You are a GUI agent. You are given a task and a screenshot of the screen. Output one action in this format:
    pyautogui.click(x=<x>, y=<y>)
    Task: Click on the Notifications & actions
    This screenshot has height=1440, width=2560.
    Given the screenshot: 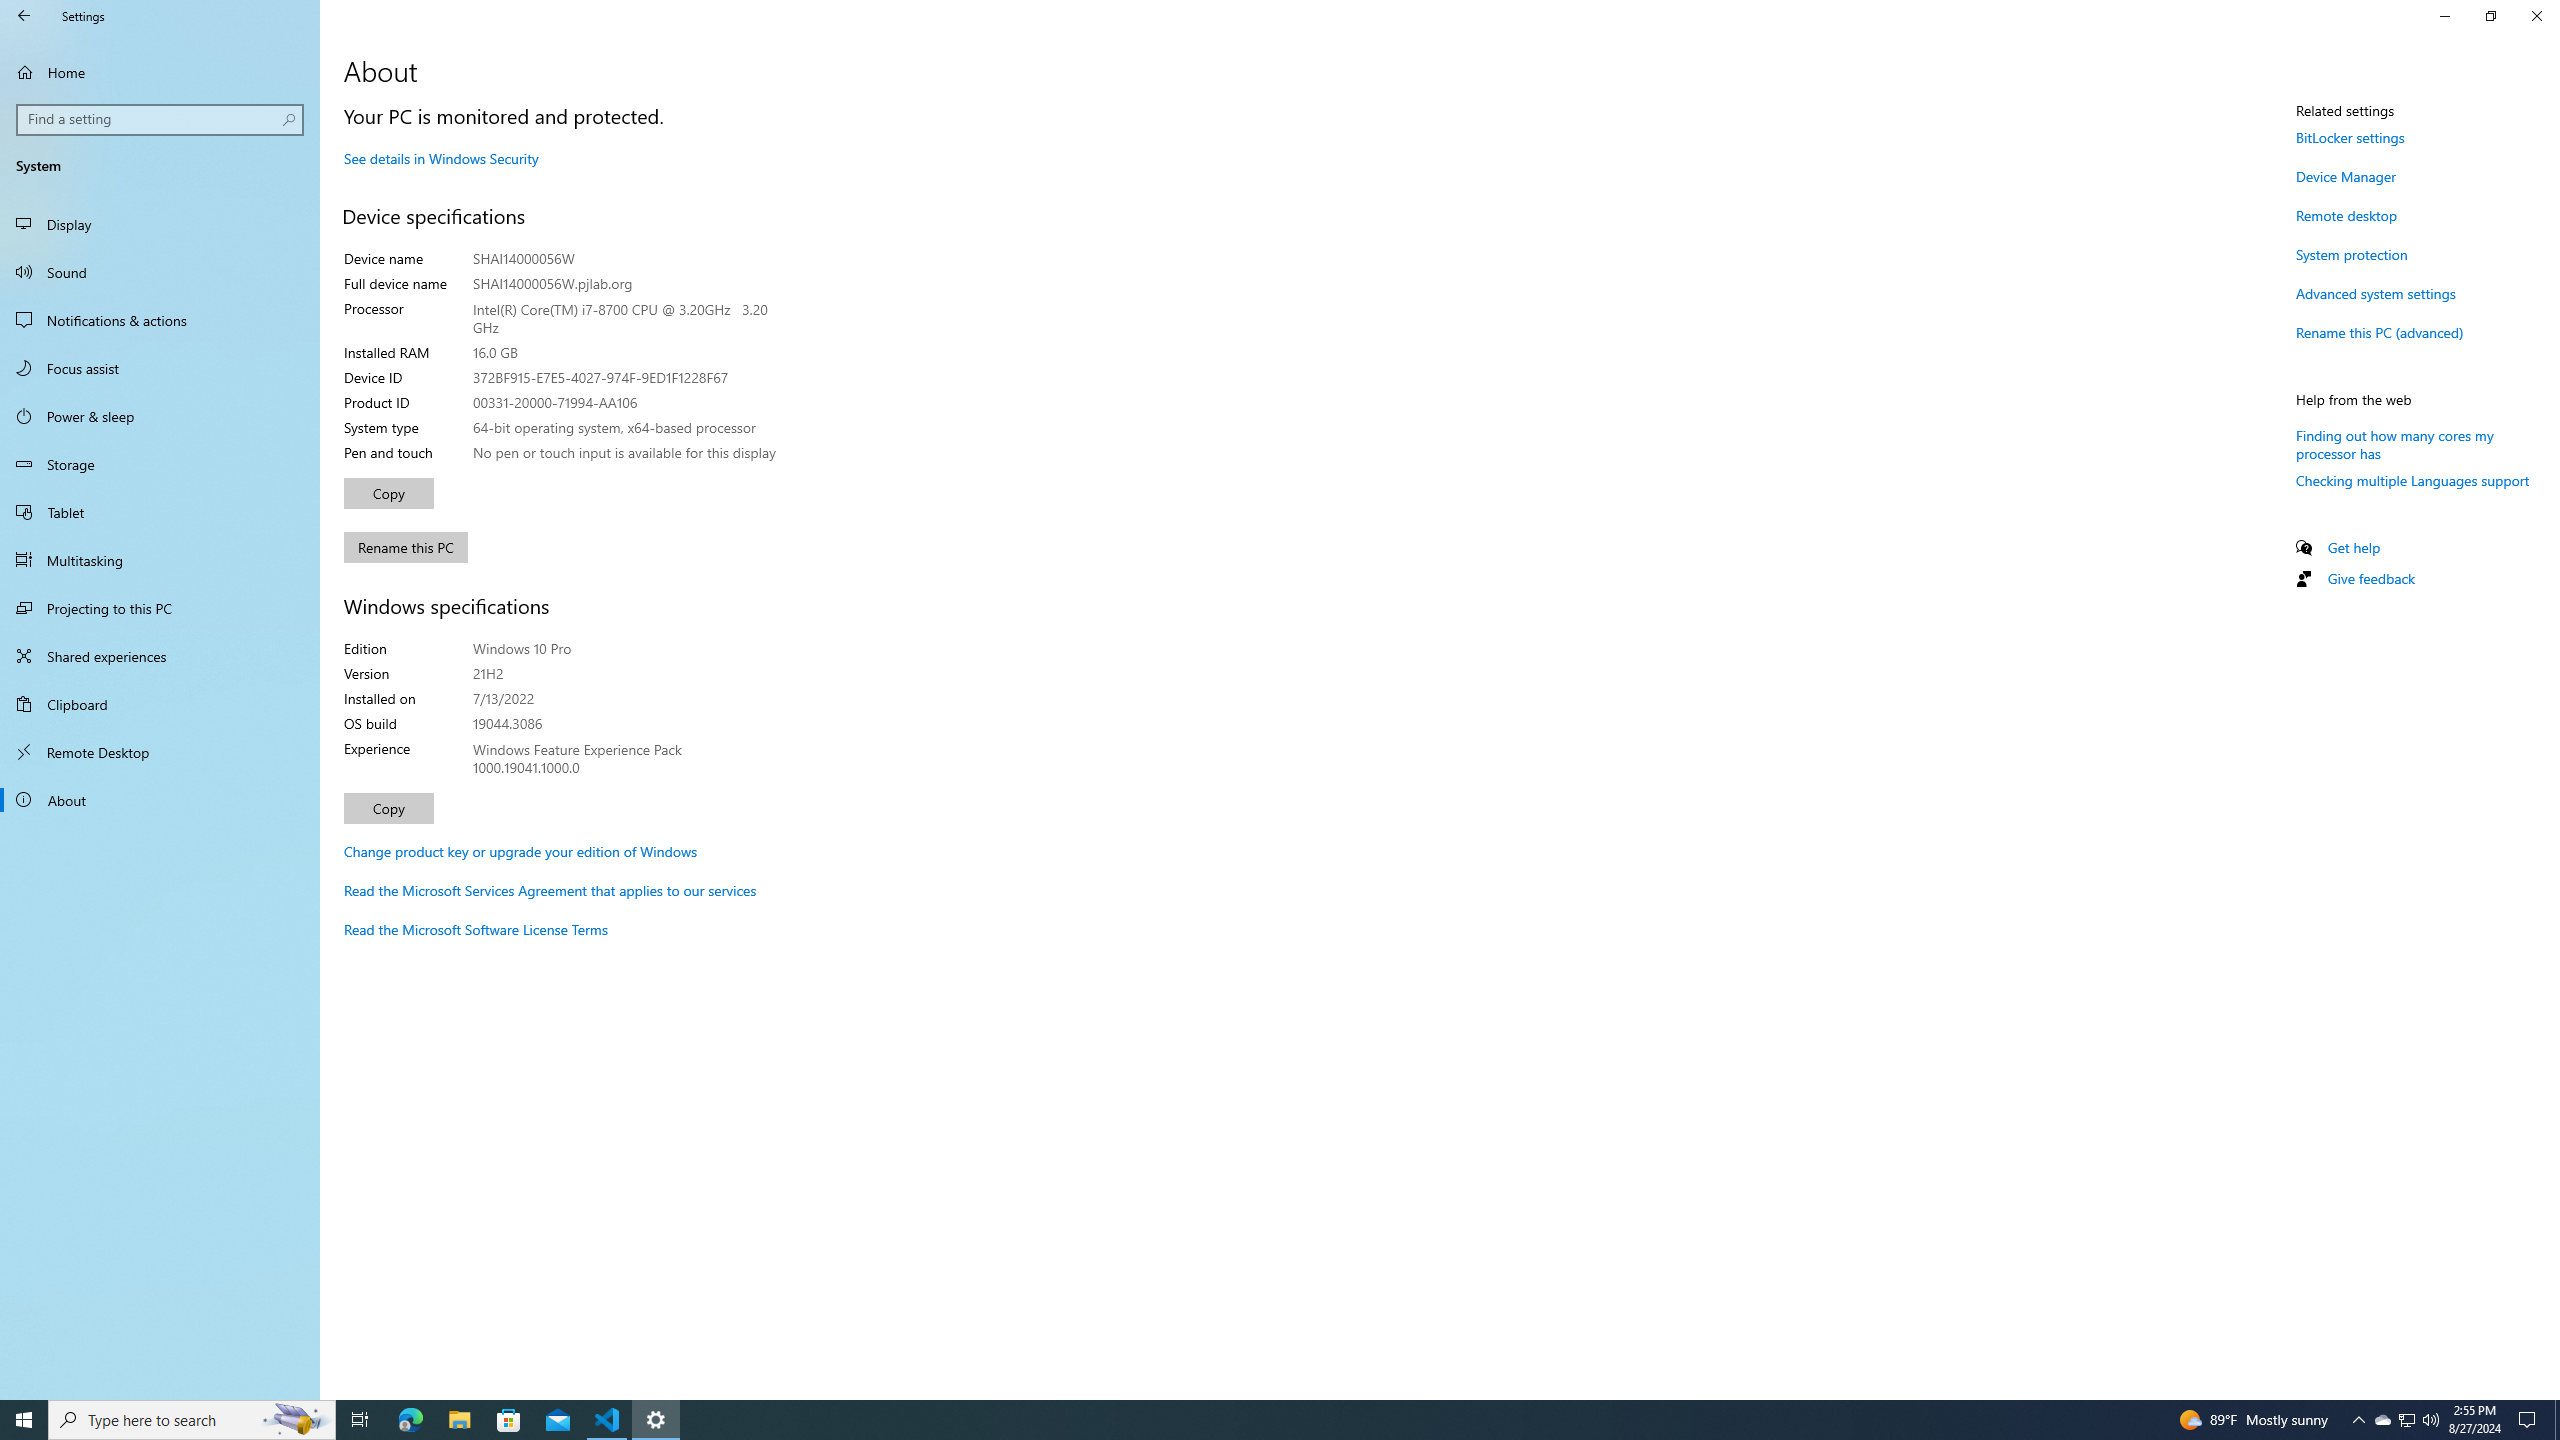 What is the action you would take?
    pyautogui.click(x=160, y=320)
    